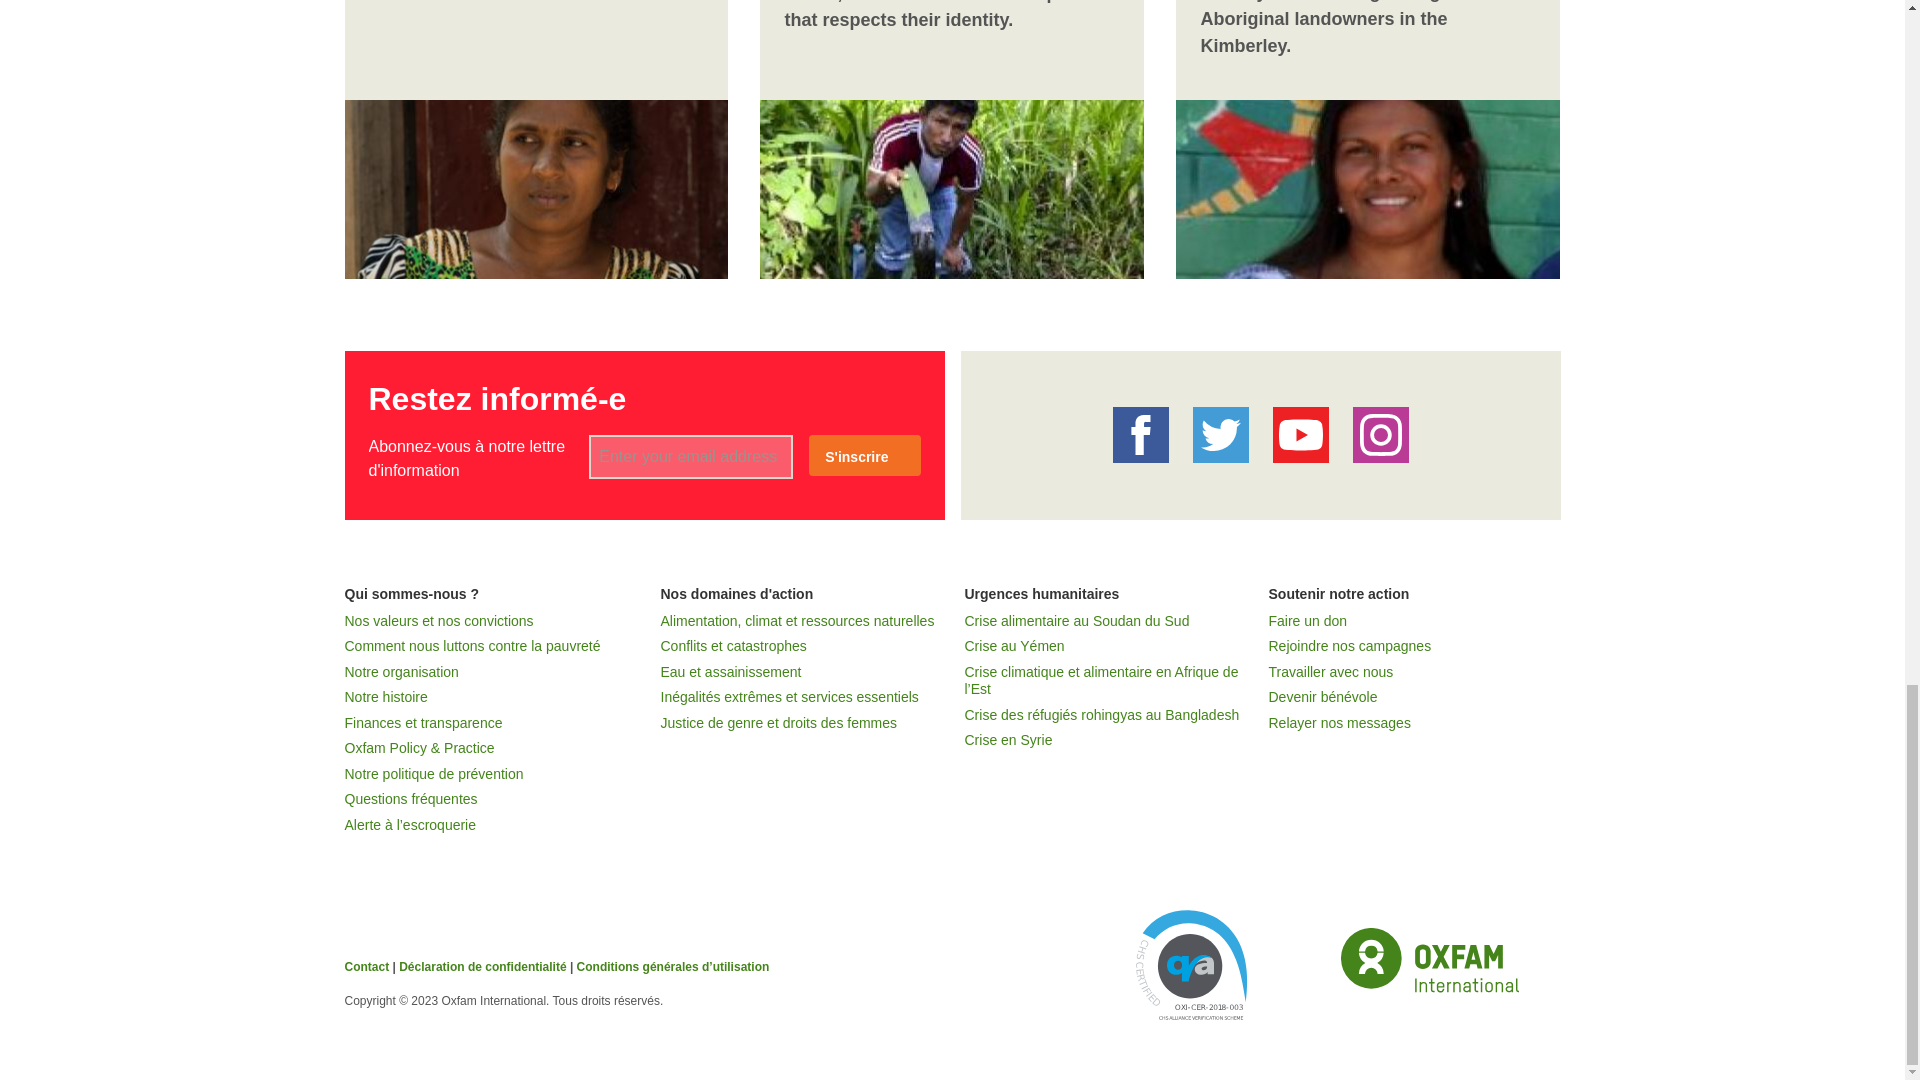 Image resolution: width=1920 pixels, height=1080 pixels. What do you see at coordinates (1359, 184) in the screenshot?
I see `Cissy, land rights defender from Australia` at bounding box center [1359, 184].